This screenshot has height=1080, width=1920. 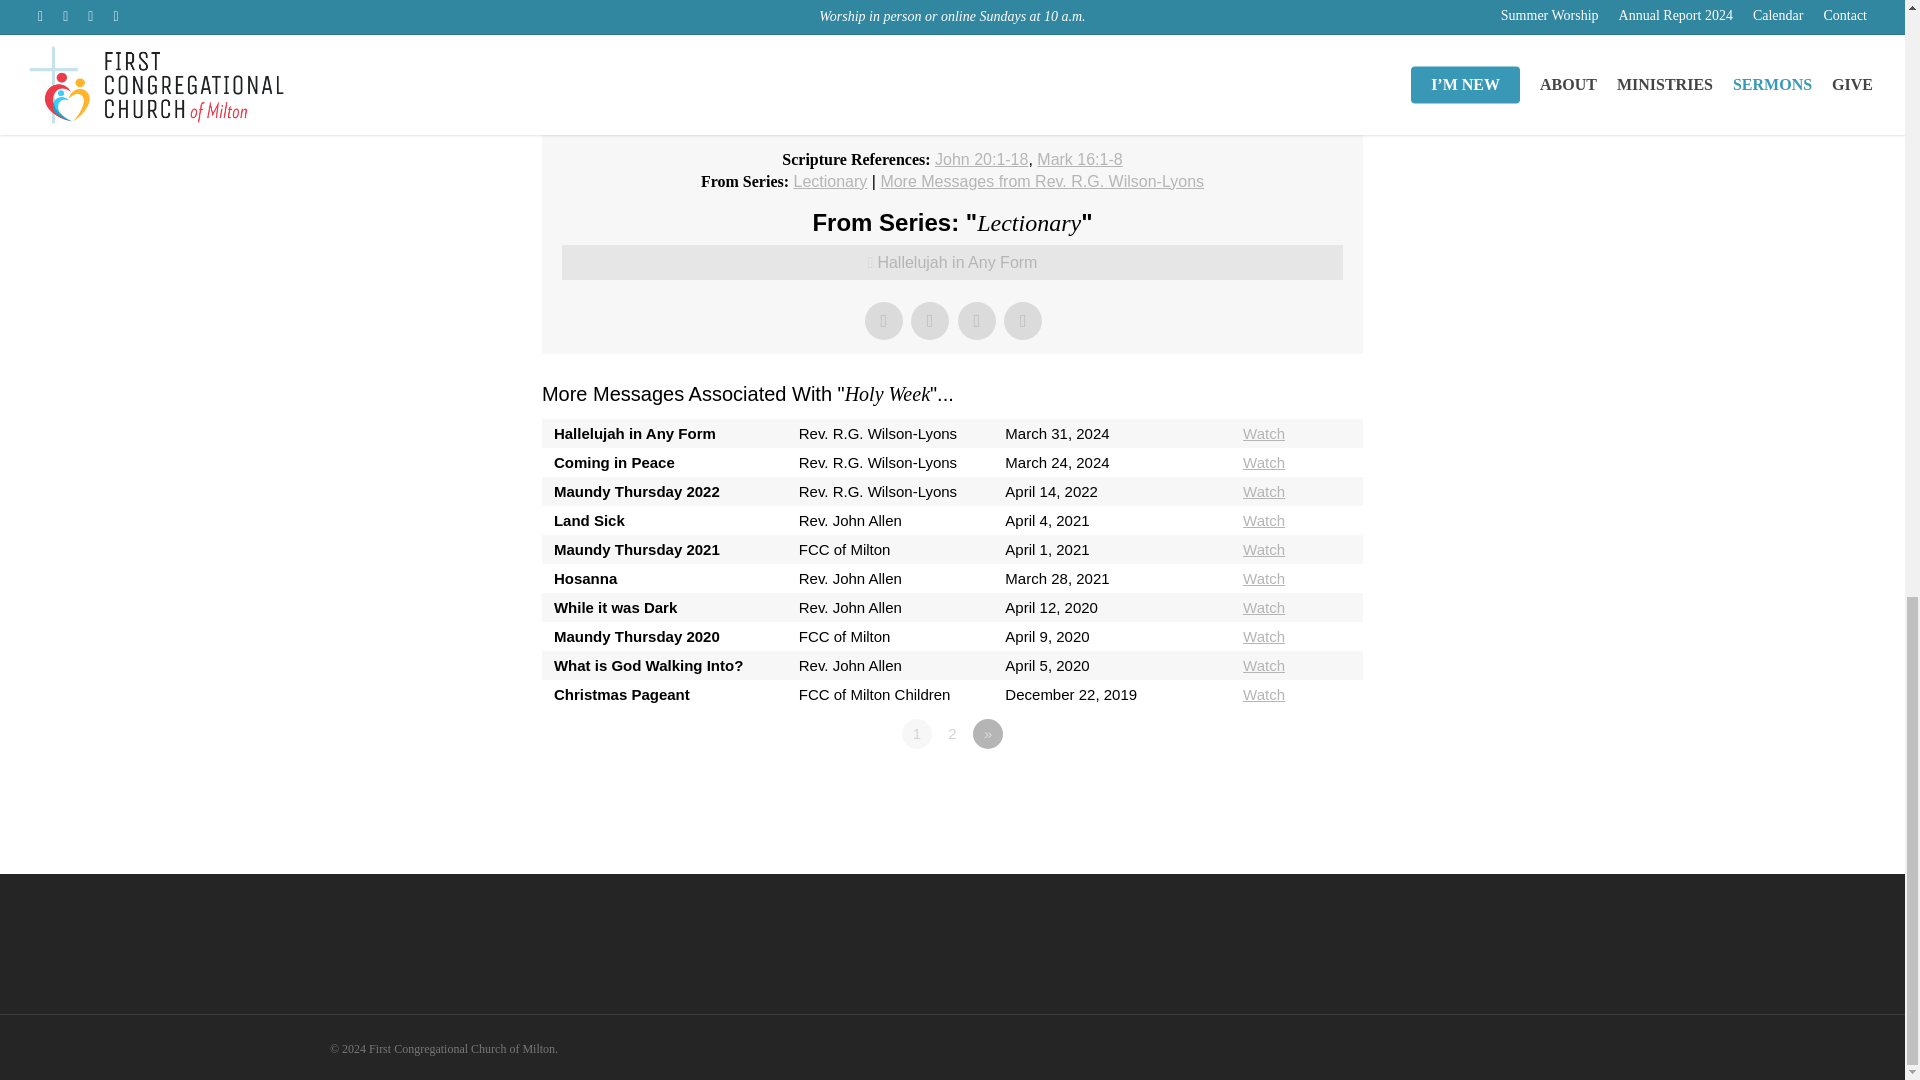 What do you see at coordinates (1078, 160) in the screenshot?
I see `Mark 16:1-8` at bounding box center [1078, 160].